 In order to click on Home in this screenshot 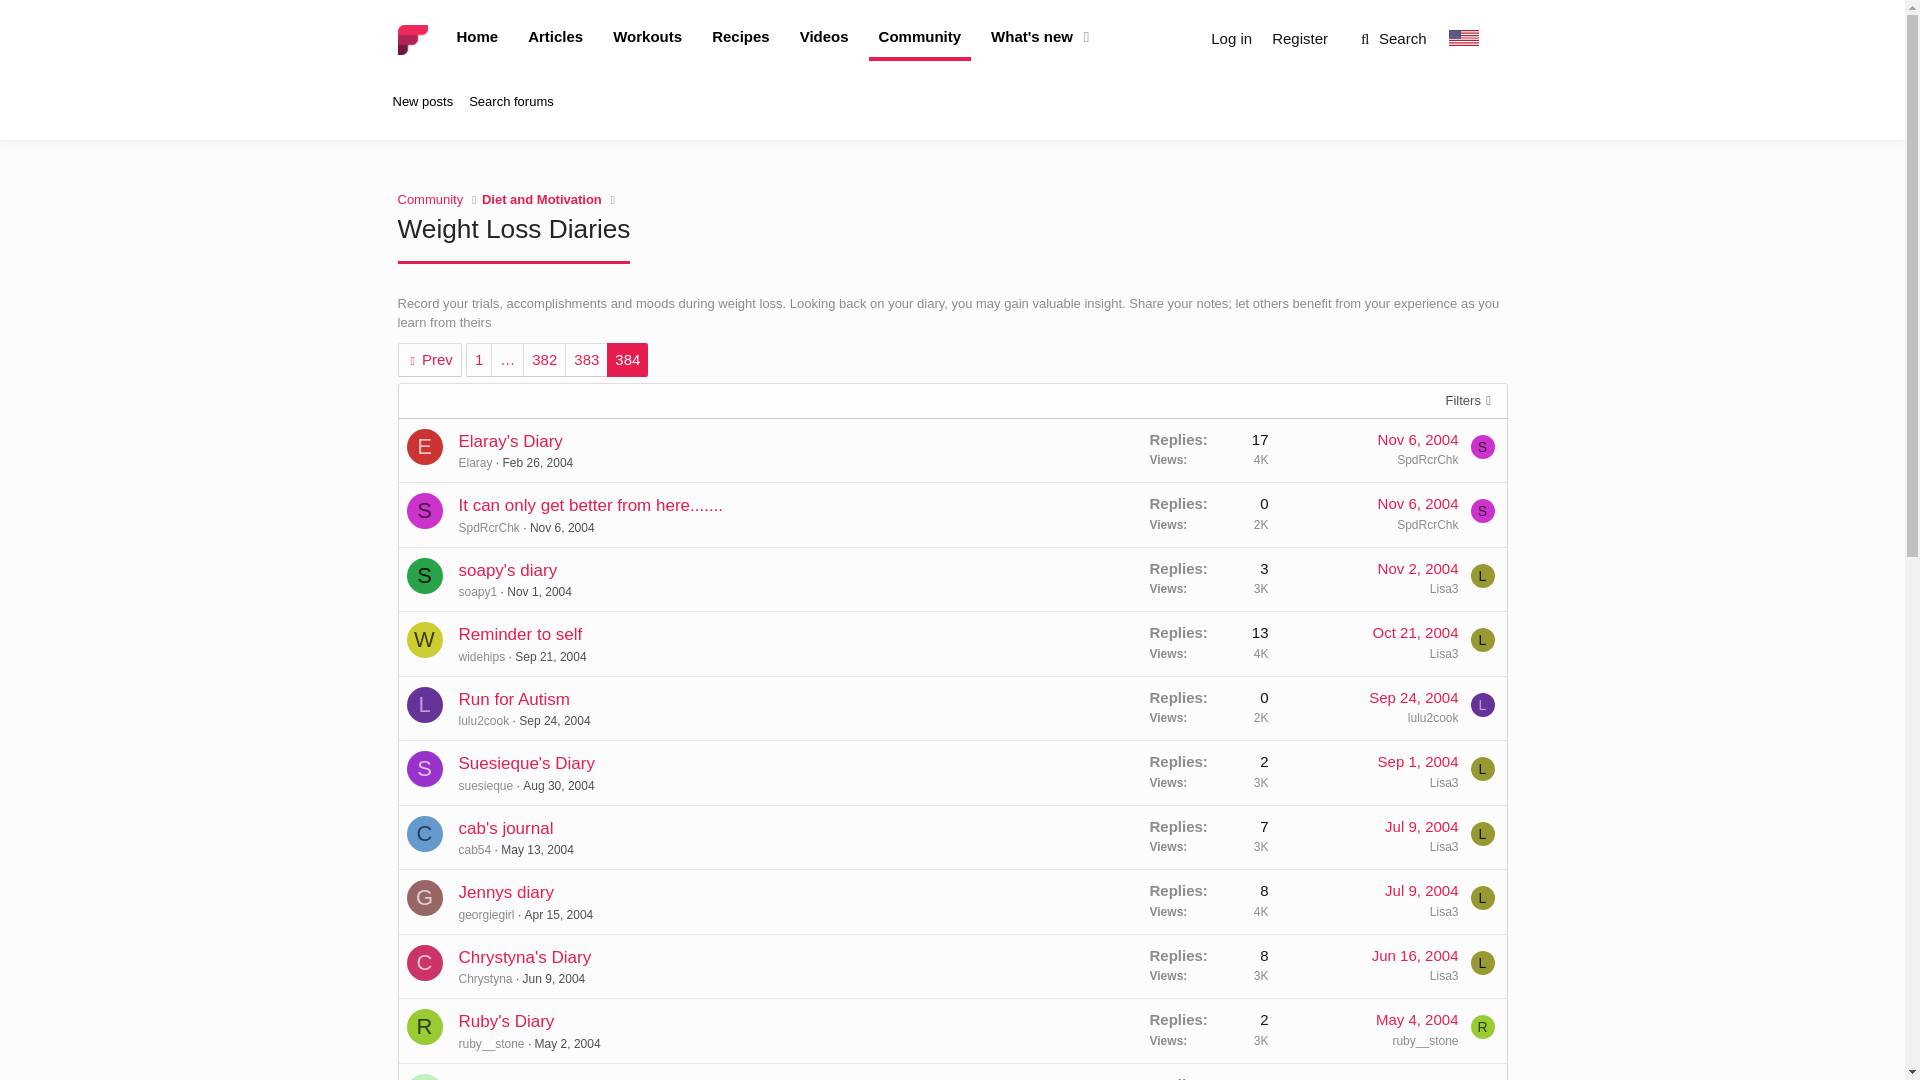, I will do `click(476, 38)`.